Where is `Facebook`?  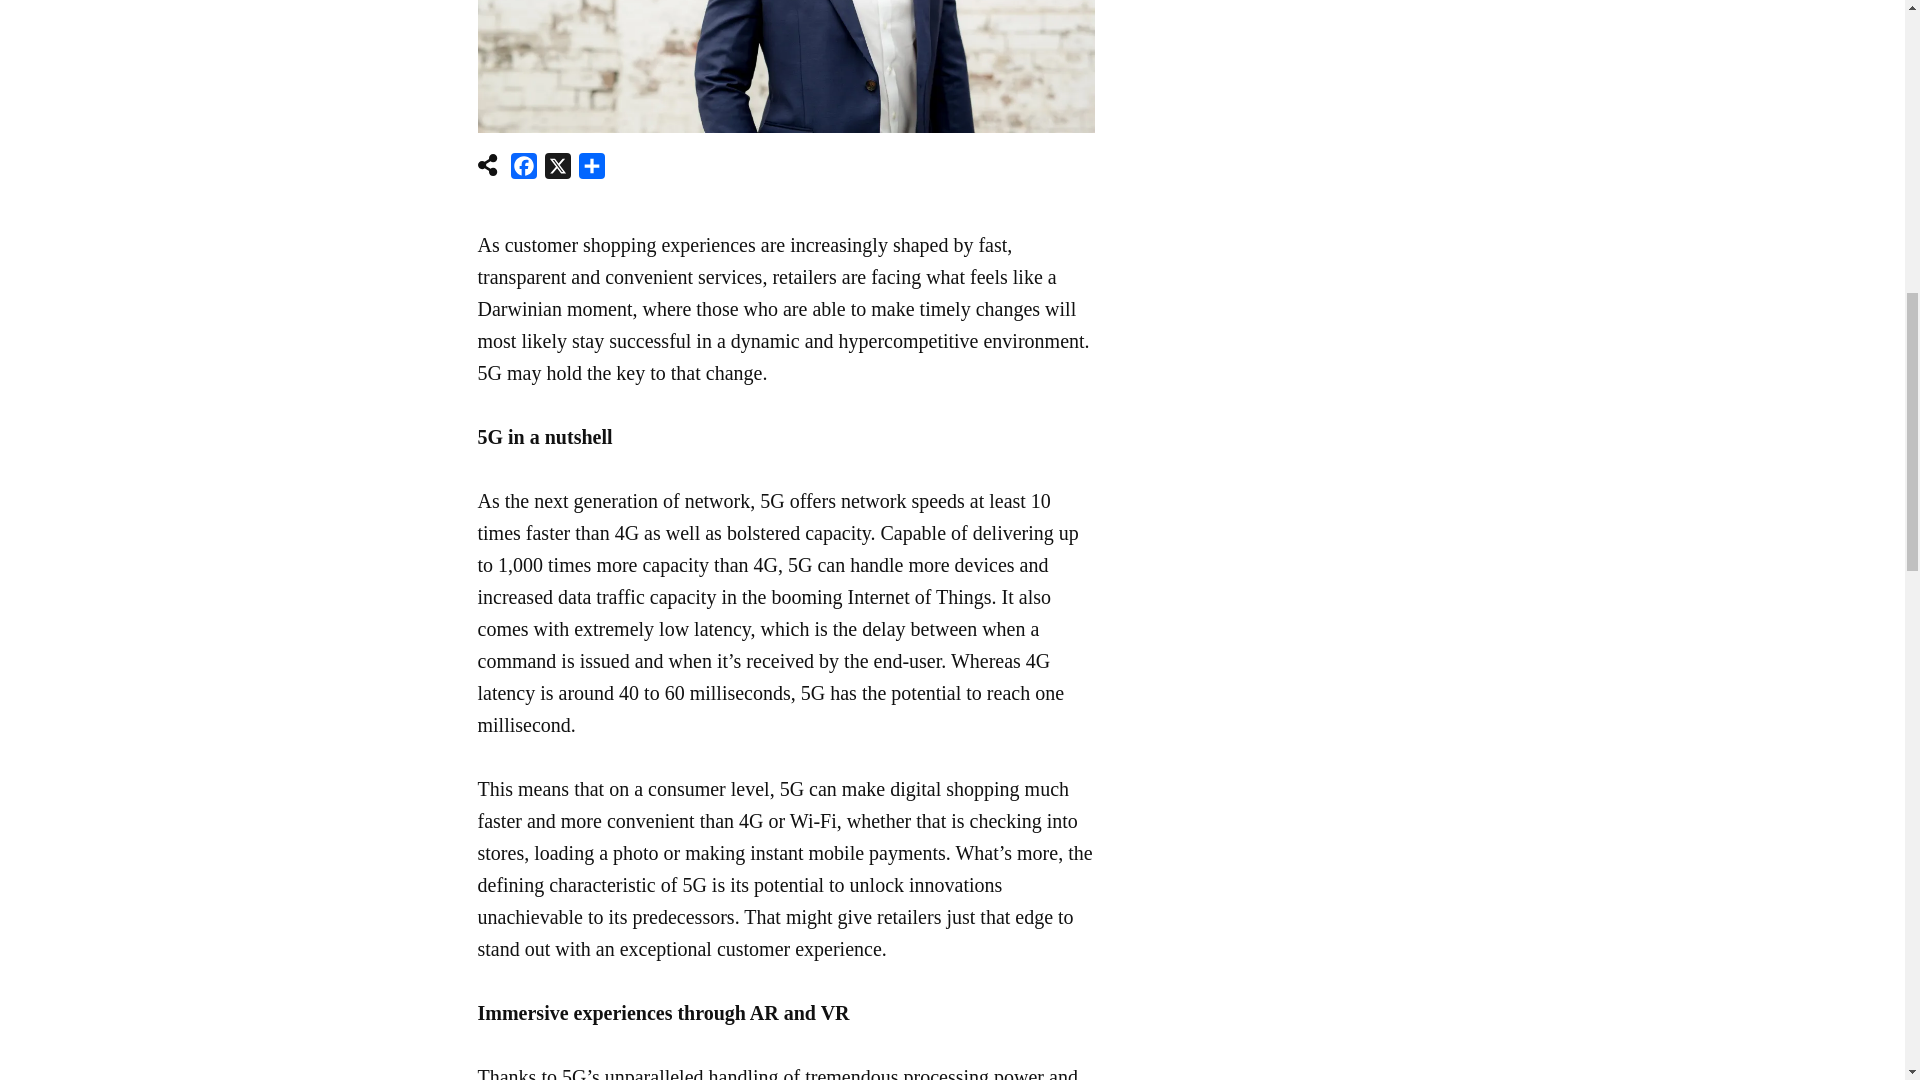 Facebook is located at coordinates (524, 170).